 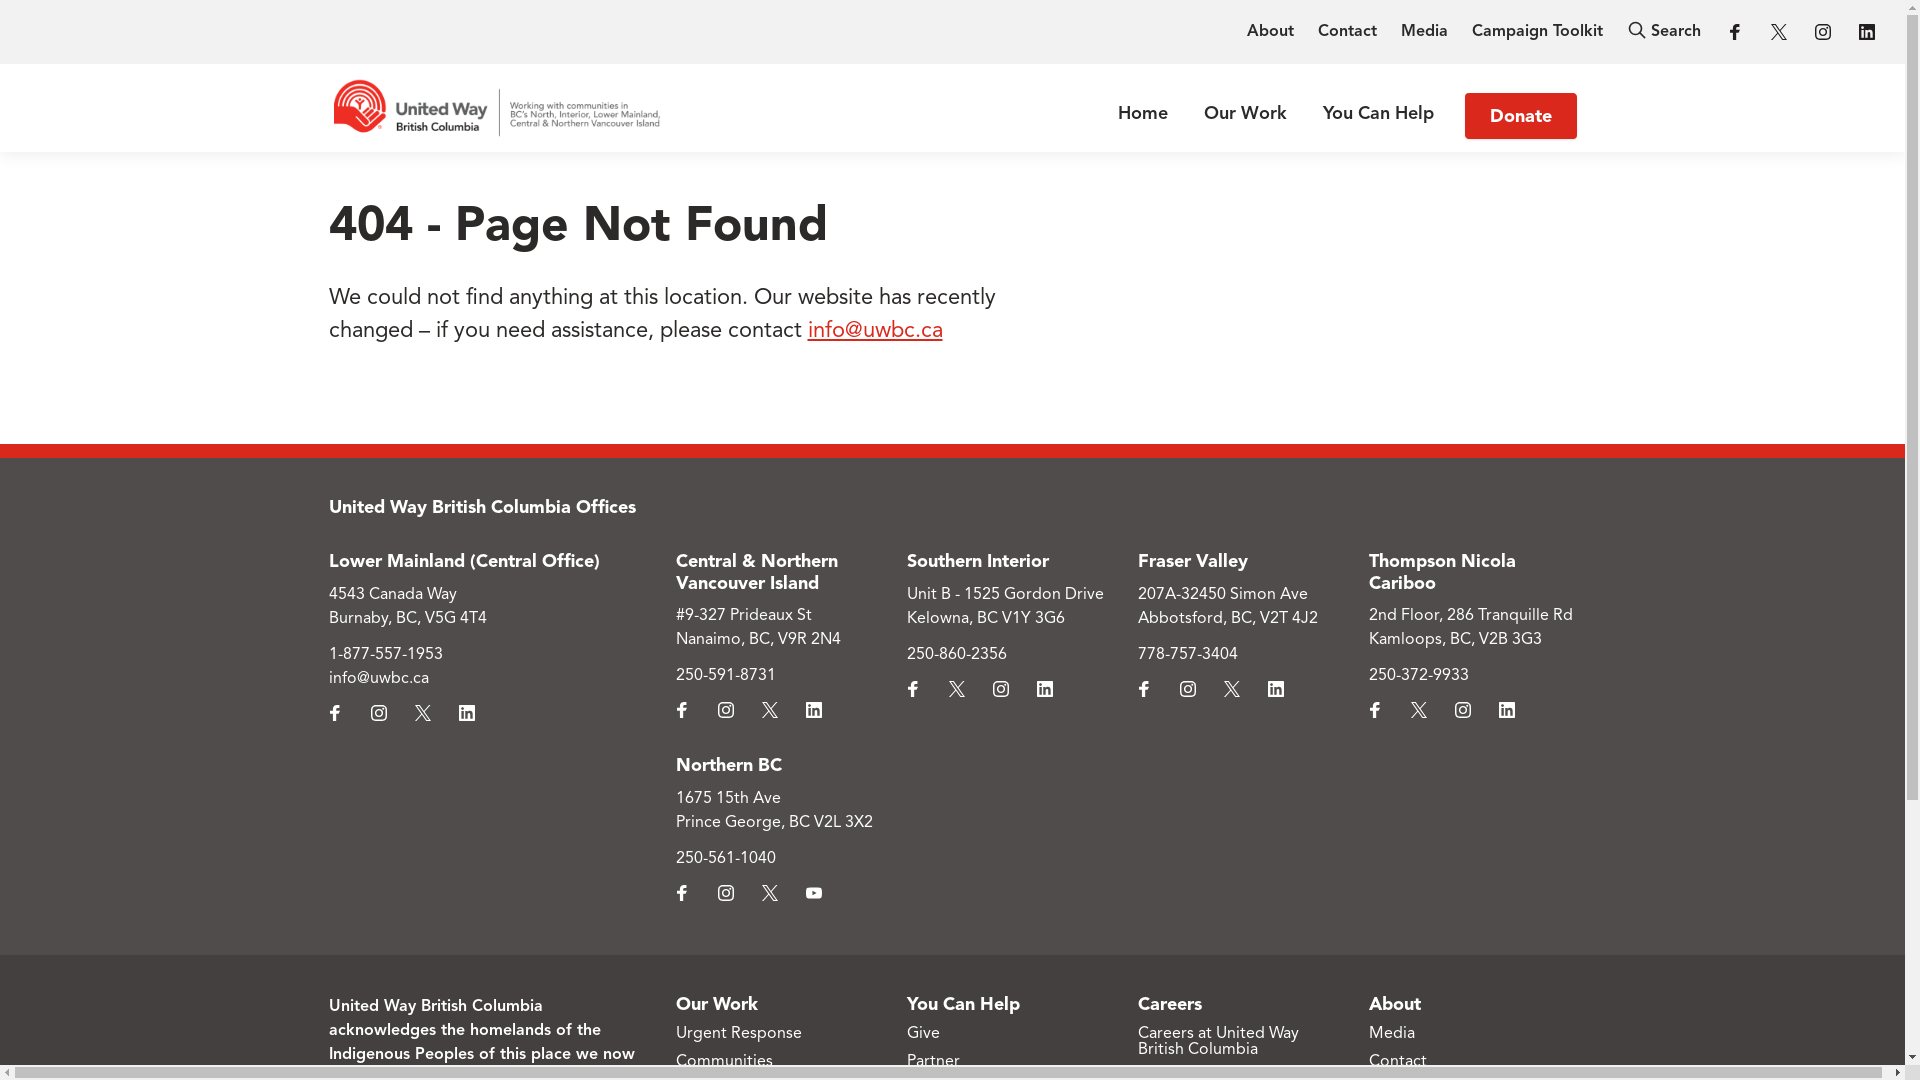 What do you see at coordinates (1823, 32) in the screenshot?
I see `Instagram` at bounding box center [1823, 32].